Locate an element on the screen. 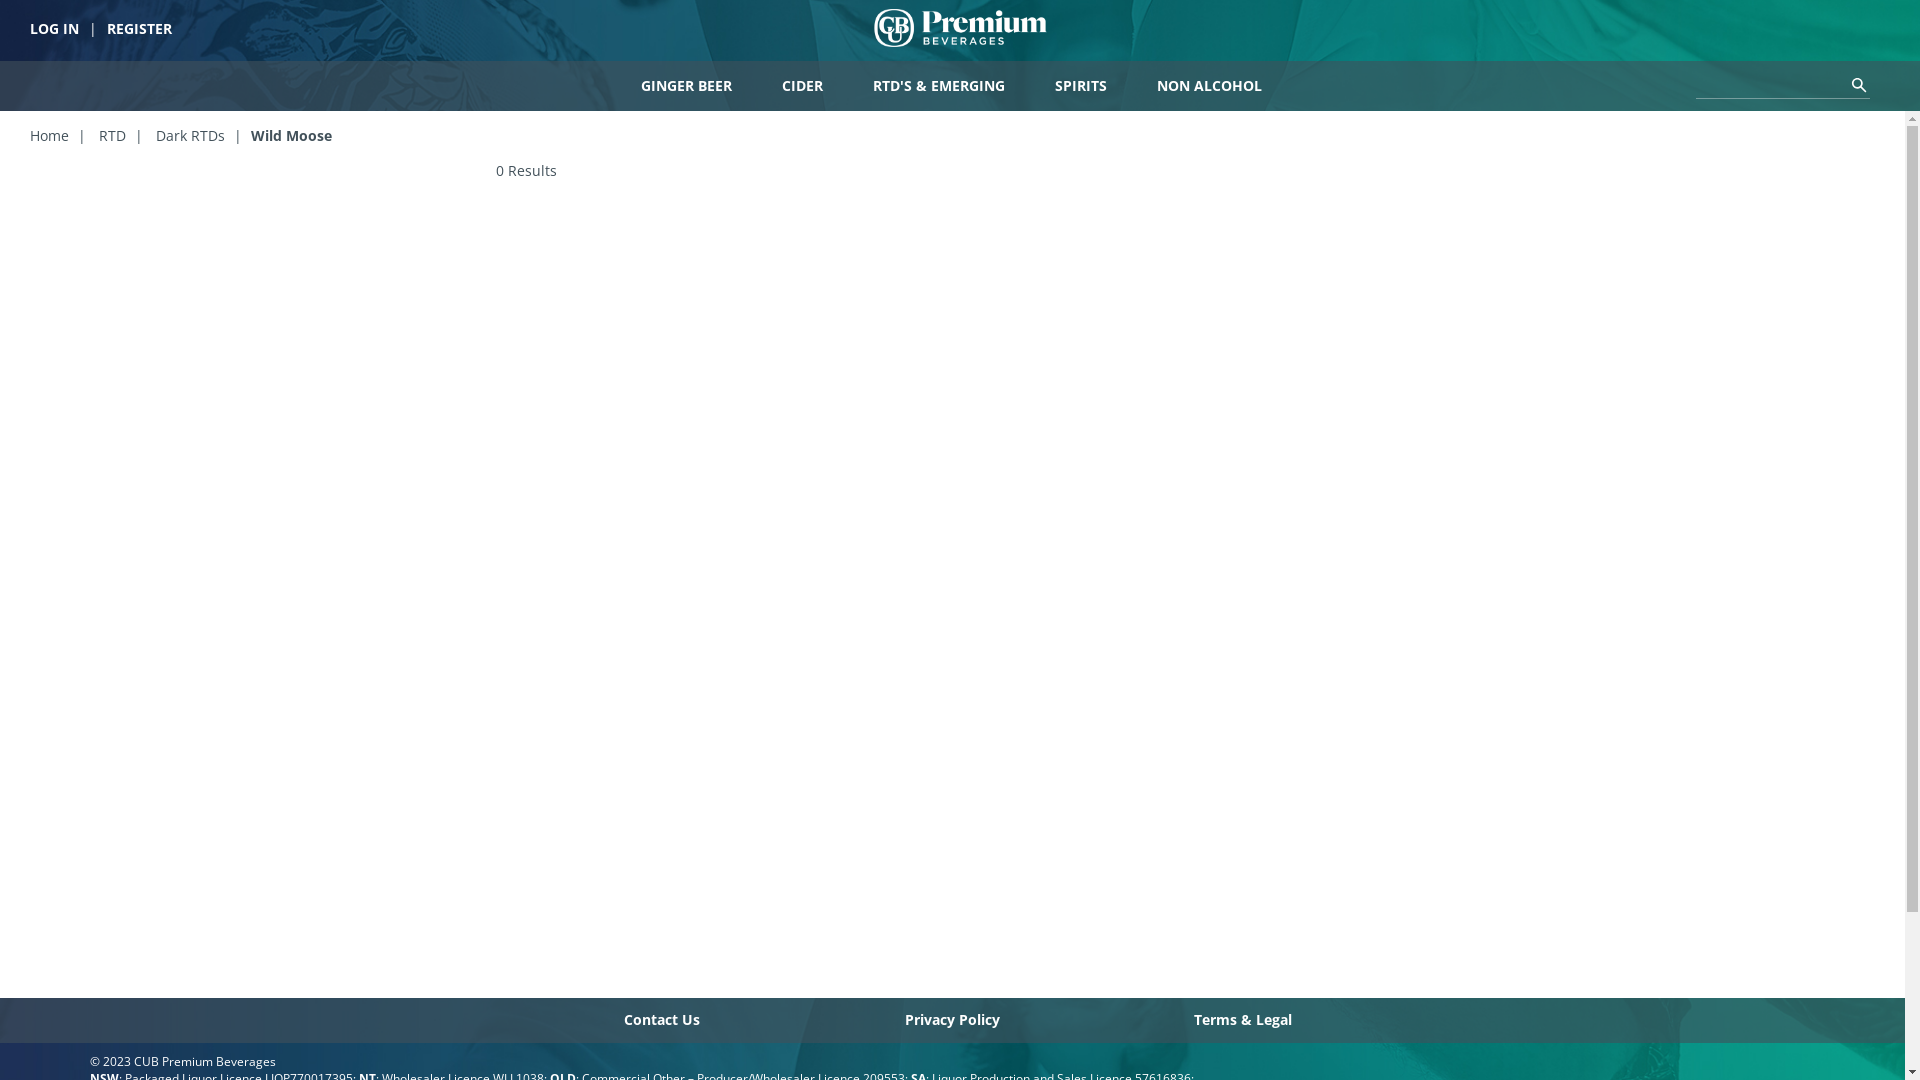 The height and width of the screenshot is (1080, 1920). SPIRITS is located at coordinates (1081, 86).